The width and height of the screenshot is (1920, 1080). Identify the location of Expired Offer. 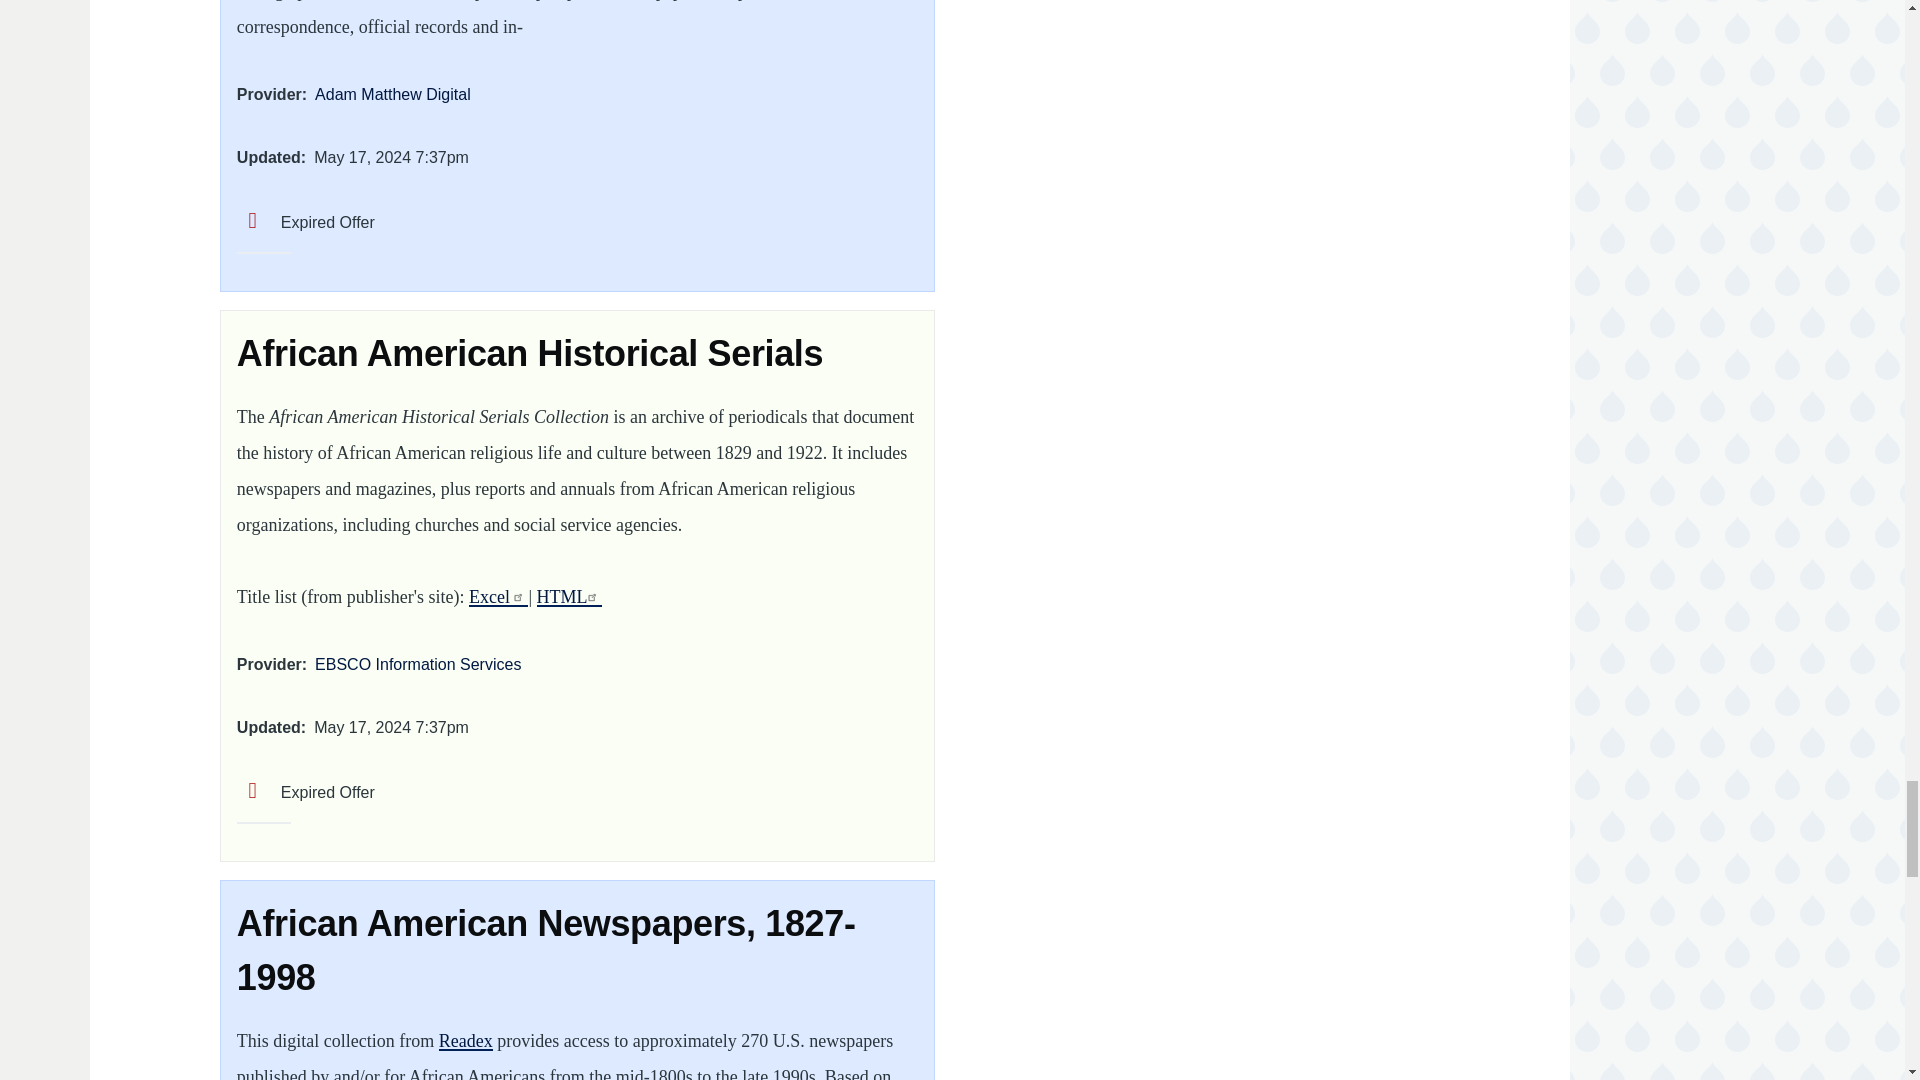
(305, 792).